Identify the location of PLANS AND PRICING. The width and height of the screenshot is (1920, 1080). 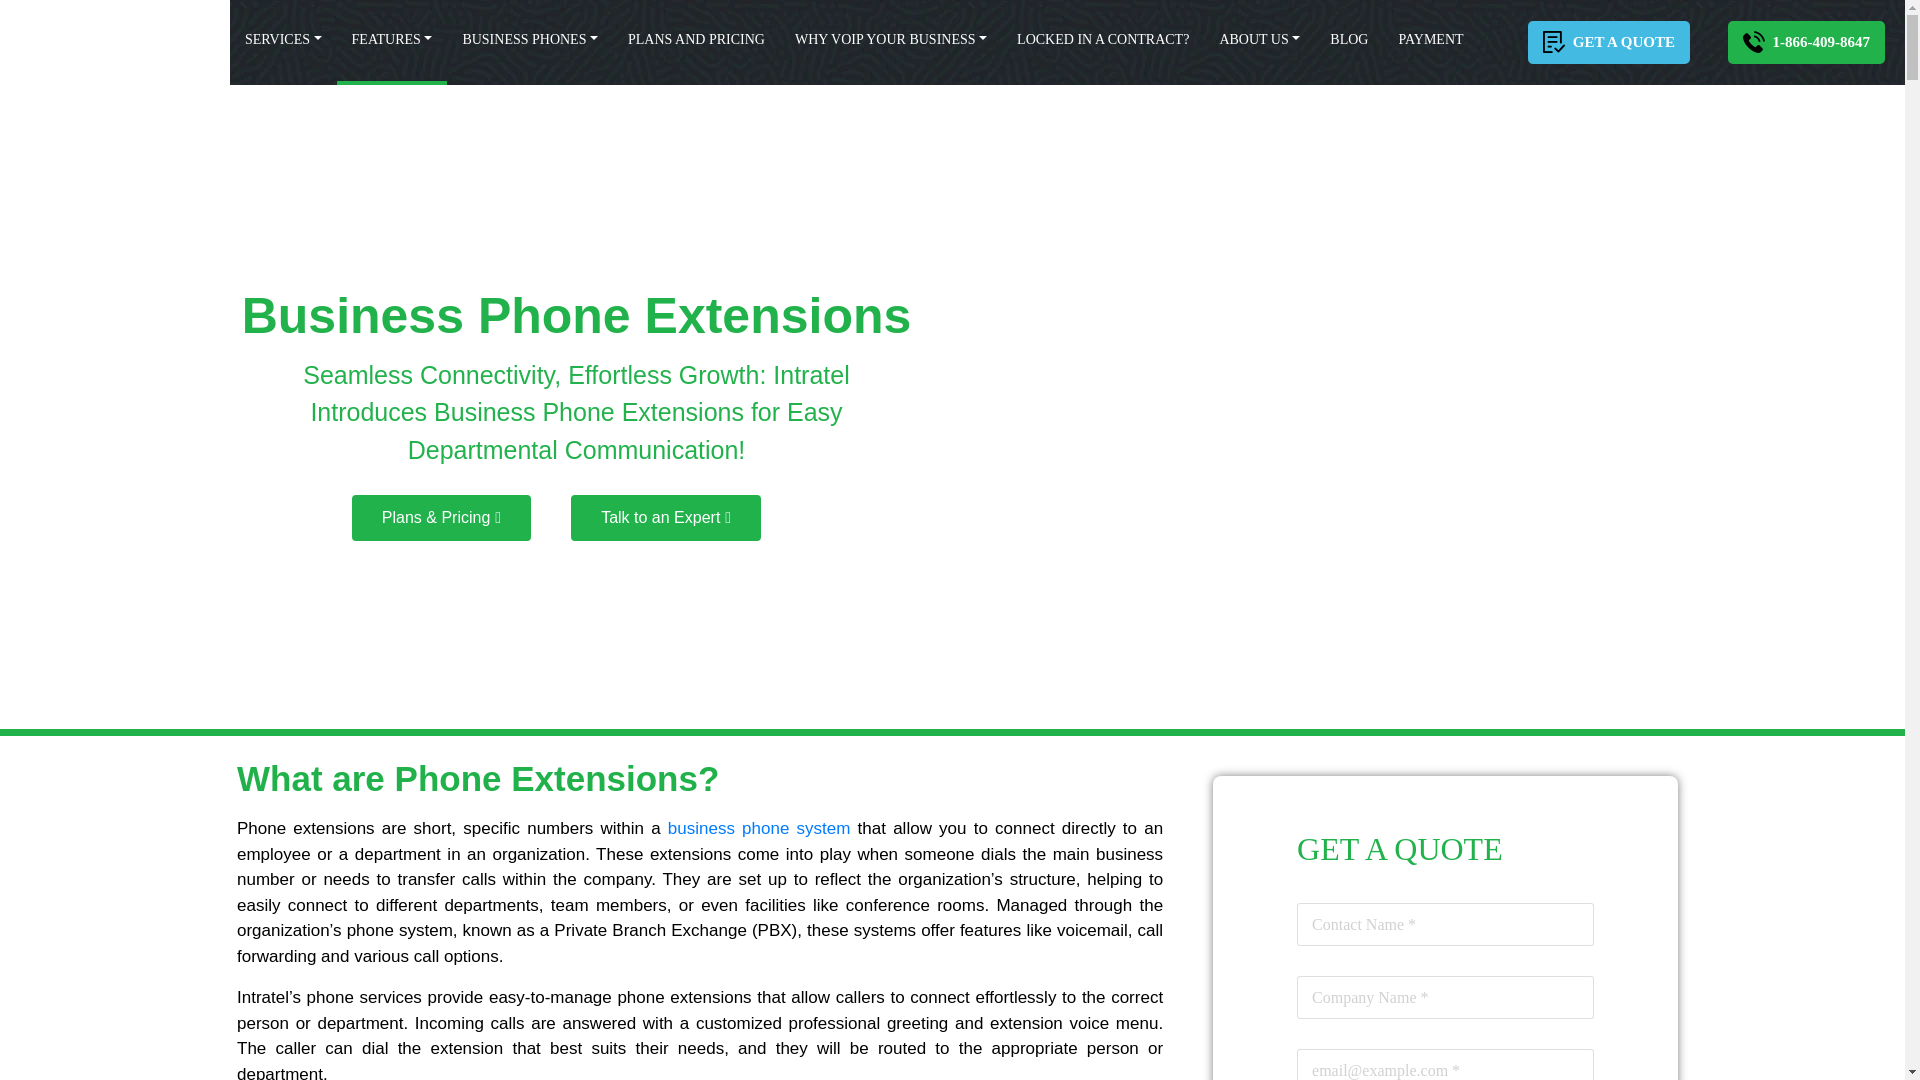
(696, 40).